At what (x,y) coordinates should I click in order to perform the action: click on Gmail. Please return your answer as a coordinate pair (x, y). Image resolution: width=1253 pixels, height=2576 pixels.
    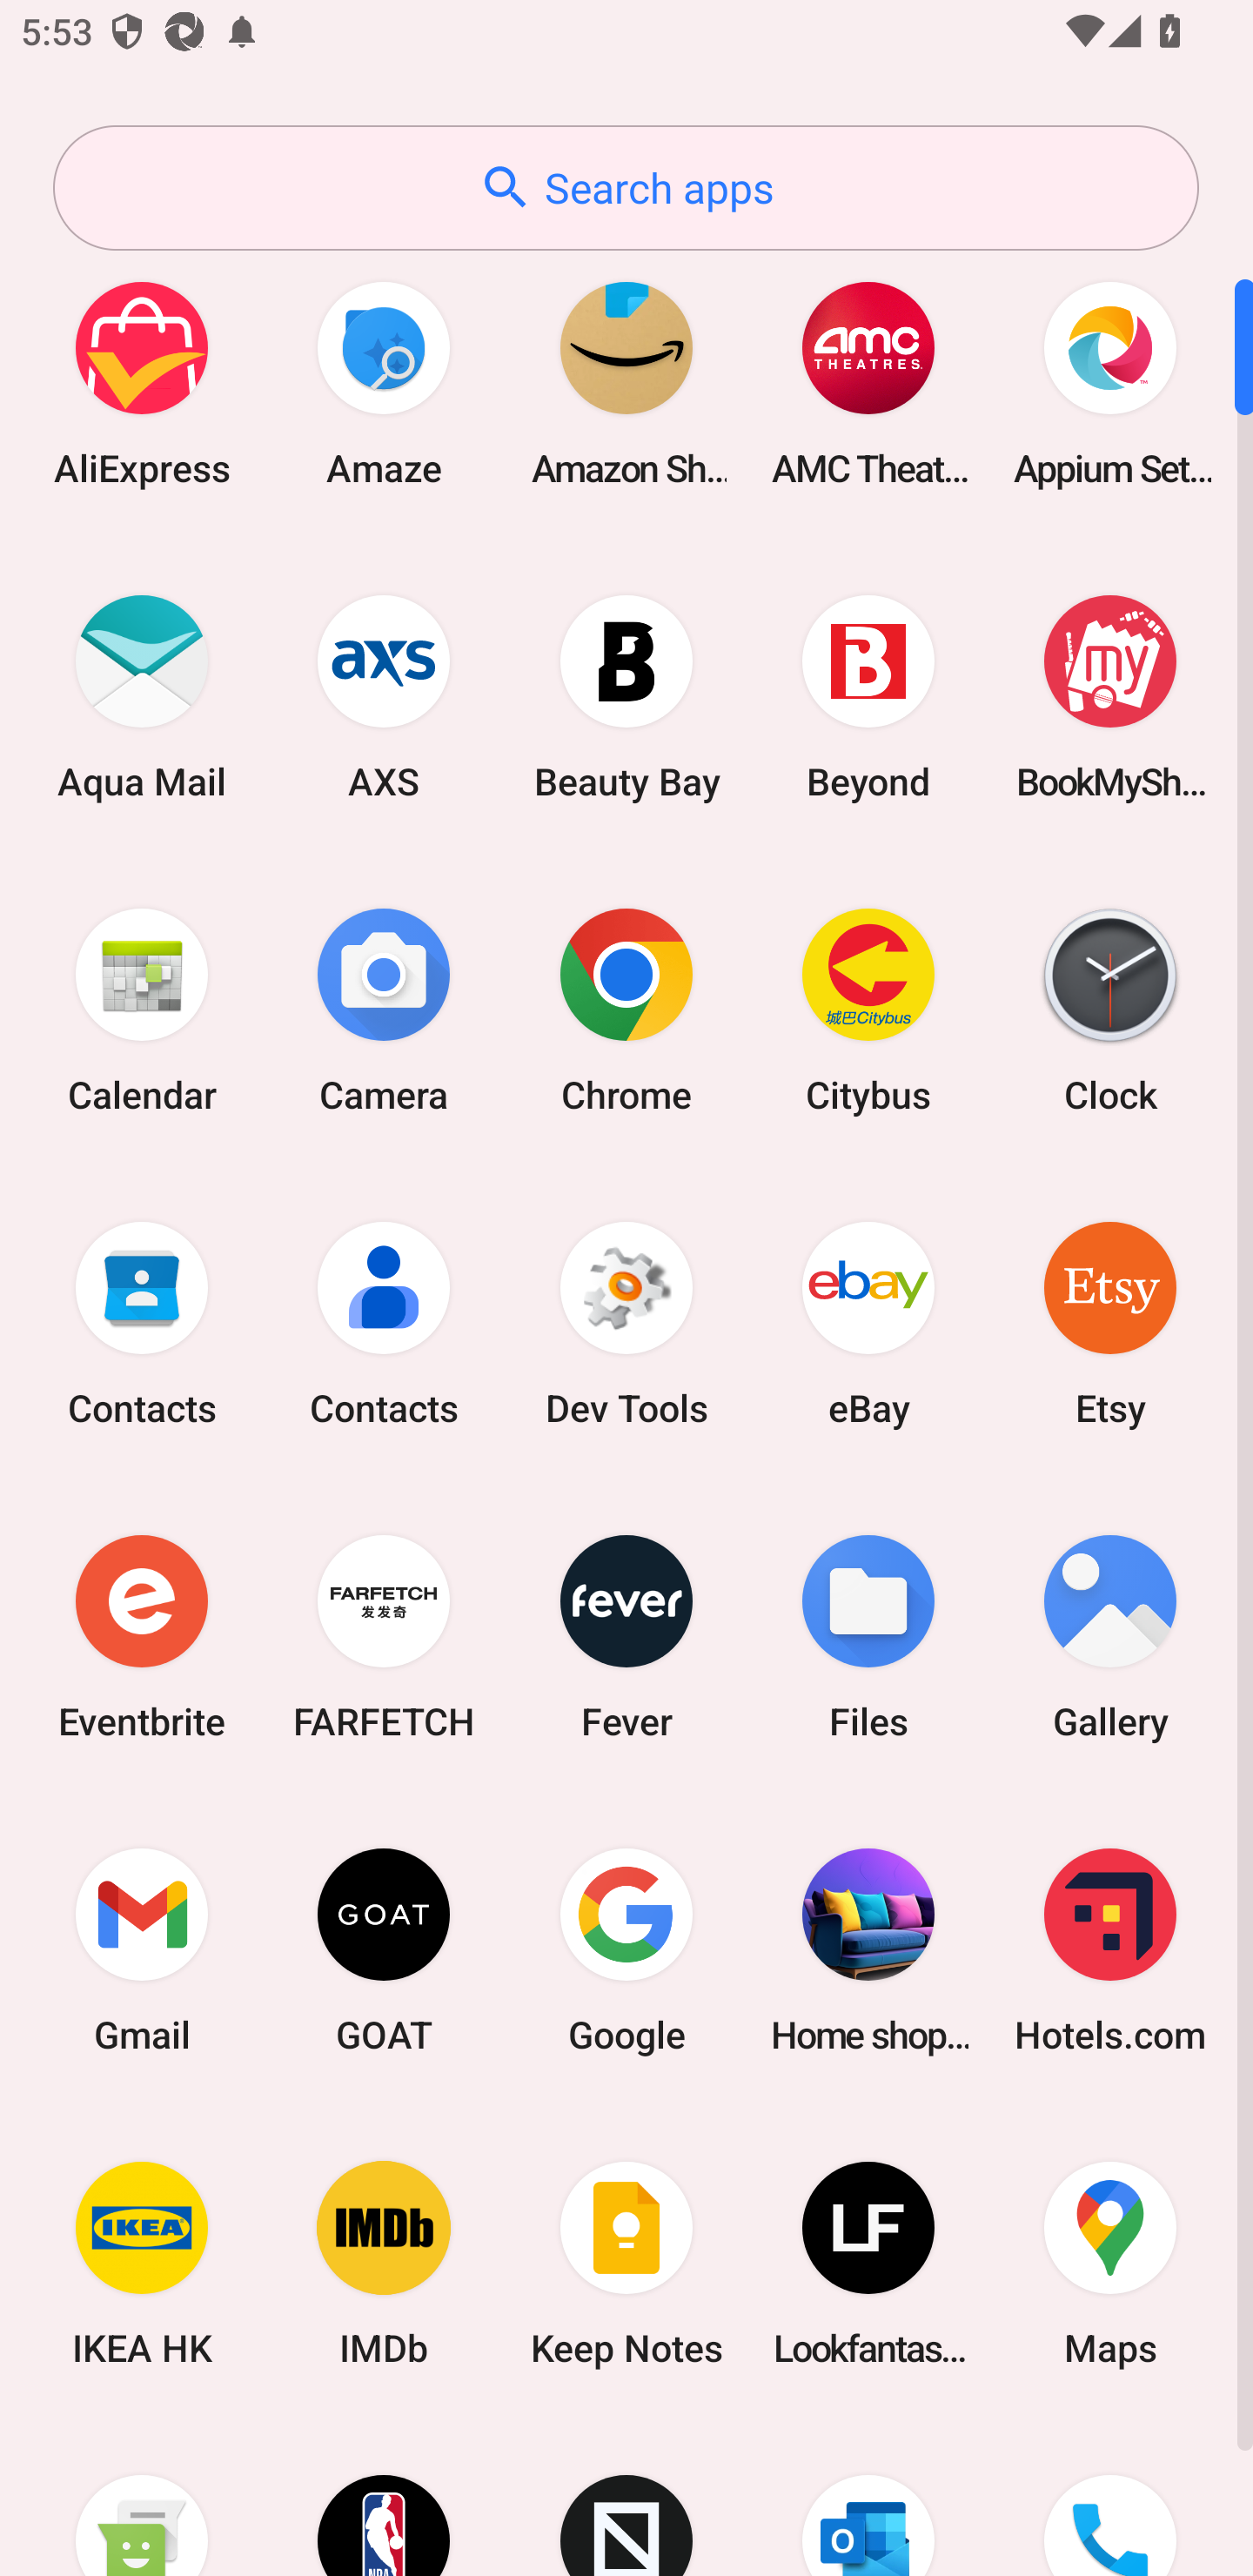
    Looking at the image, I should click on (142, 1949).